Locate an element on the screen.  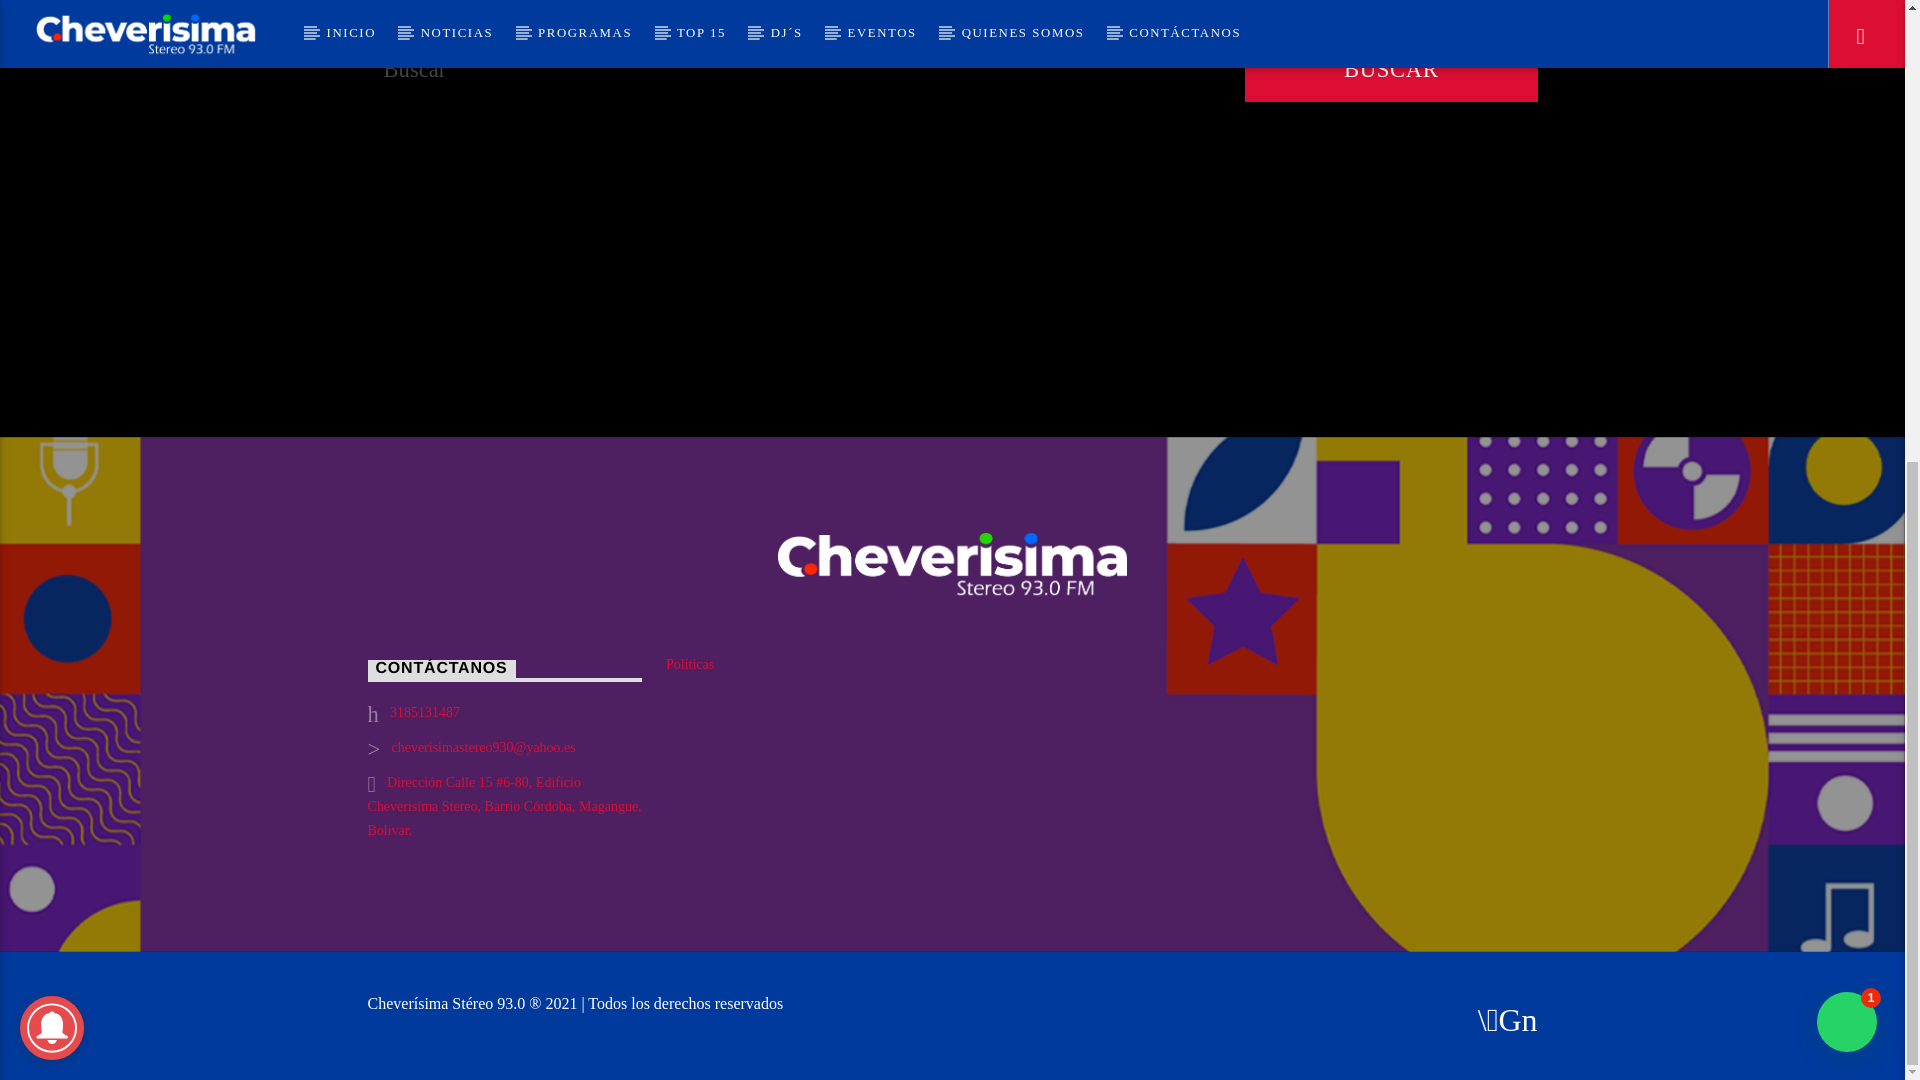
Buscar is located at coordinates (1390, 69).